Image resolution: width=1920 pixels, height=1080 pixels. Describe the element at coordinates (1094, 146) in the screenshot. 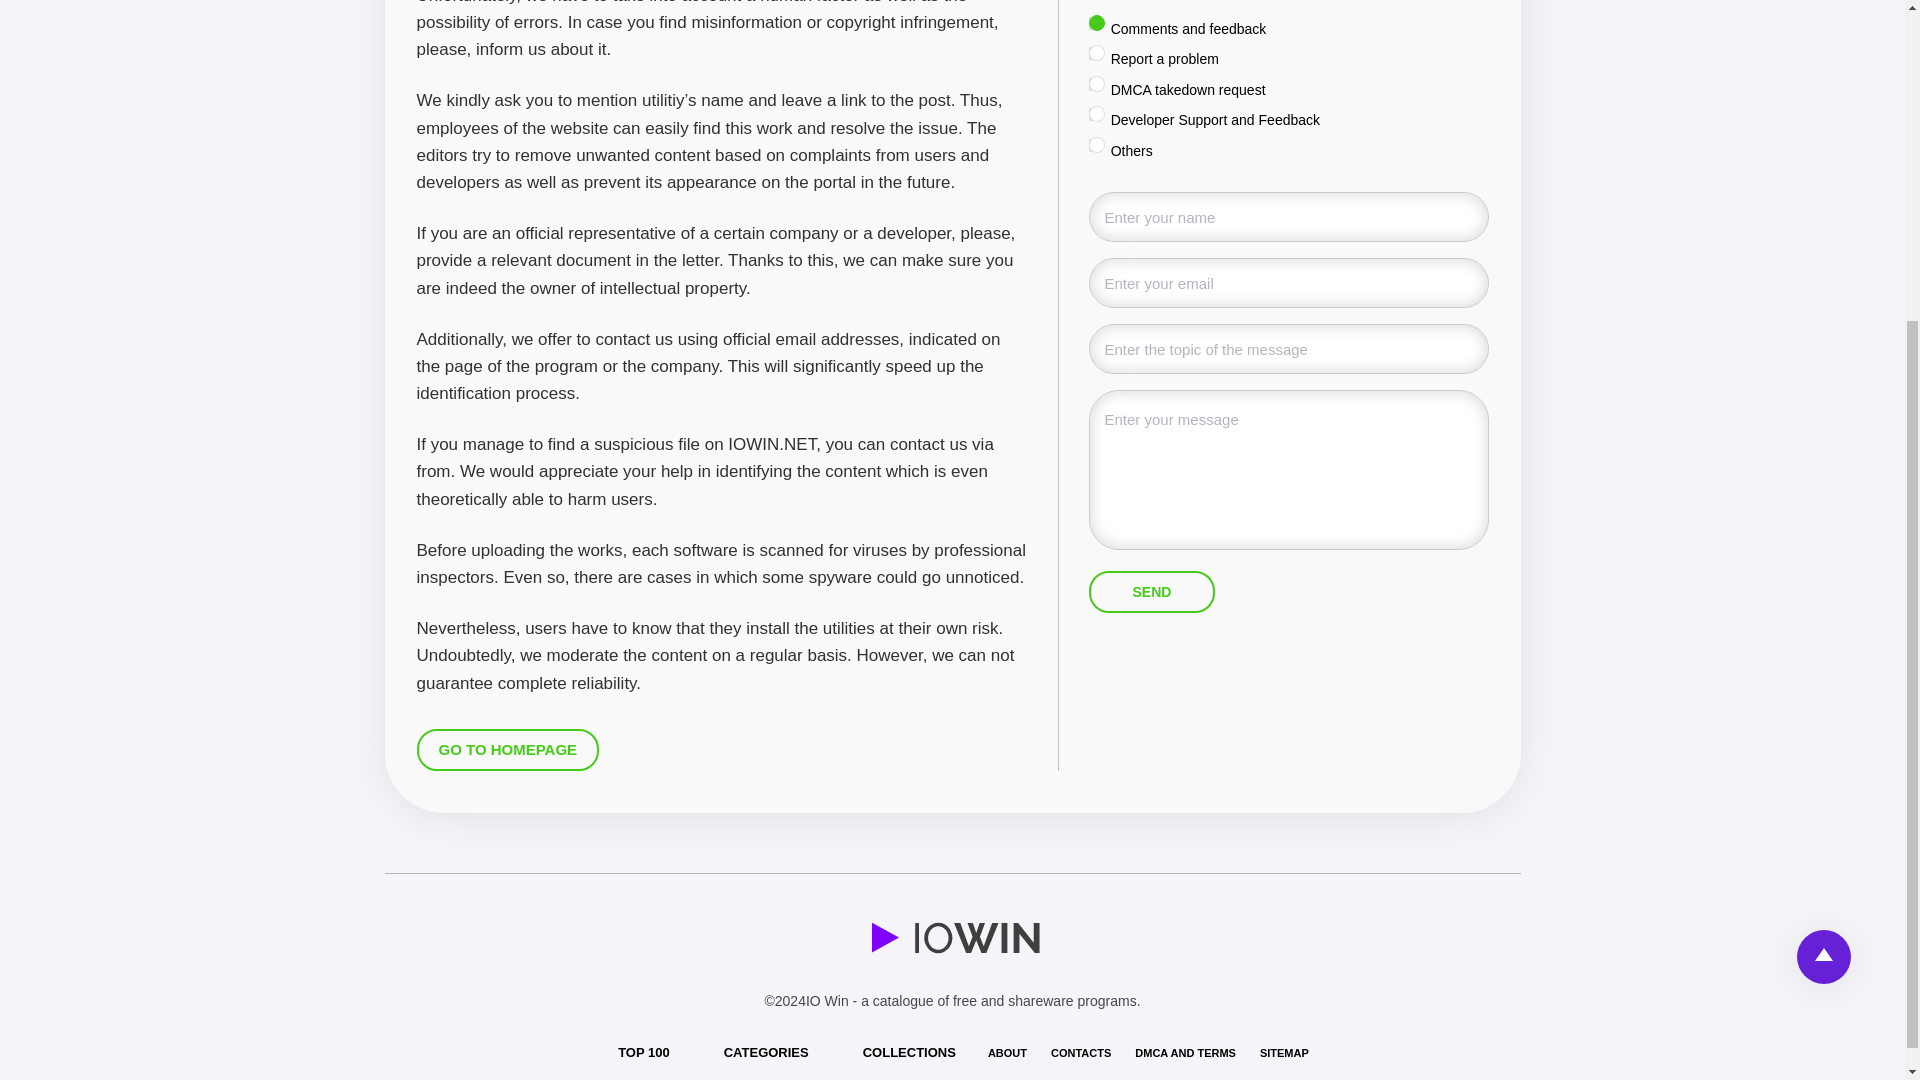

I see `Others` at that location.